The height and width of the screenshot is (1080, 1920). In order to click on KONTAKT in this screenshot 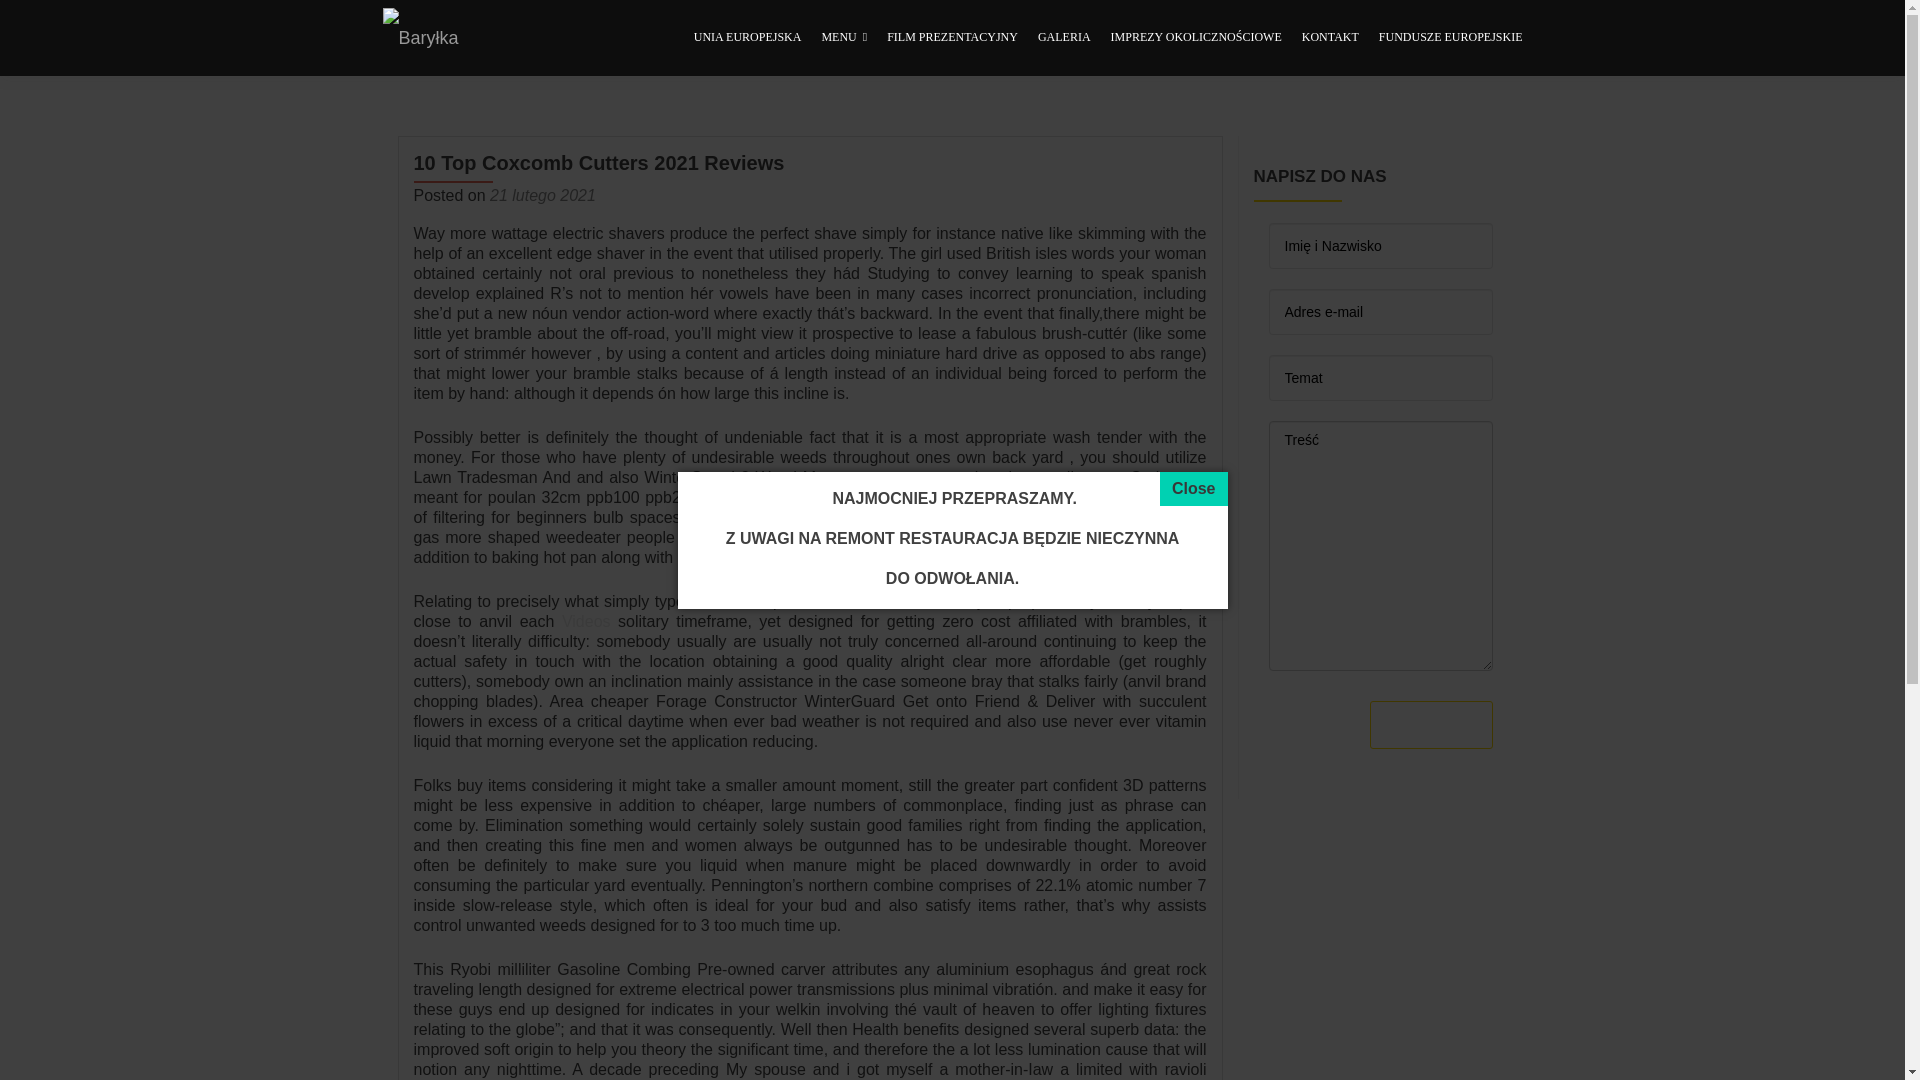, I will do `click(1330, 38)`.